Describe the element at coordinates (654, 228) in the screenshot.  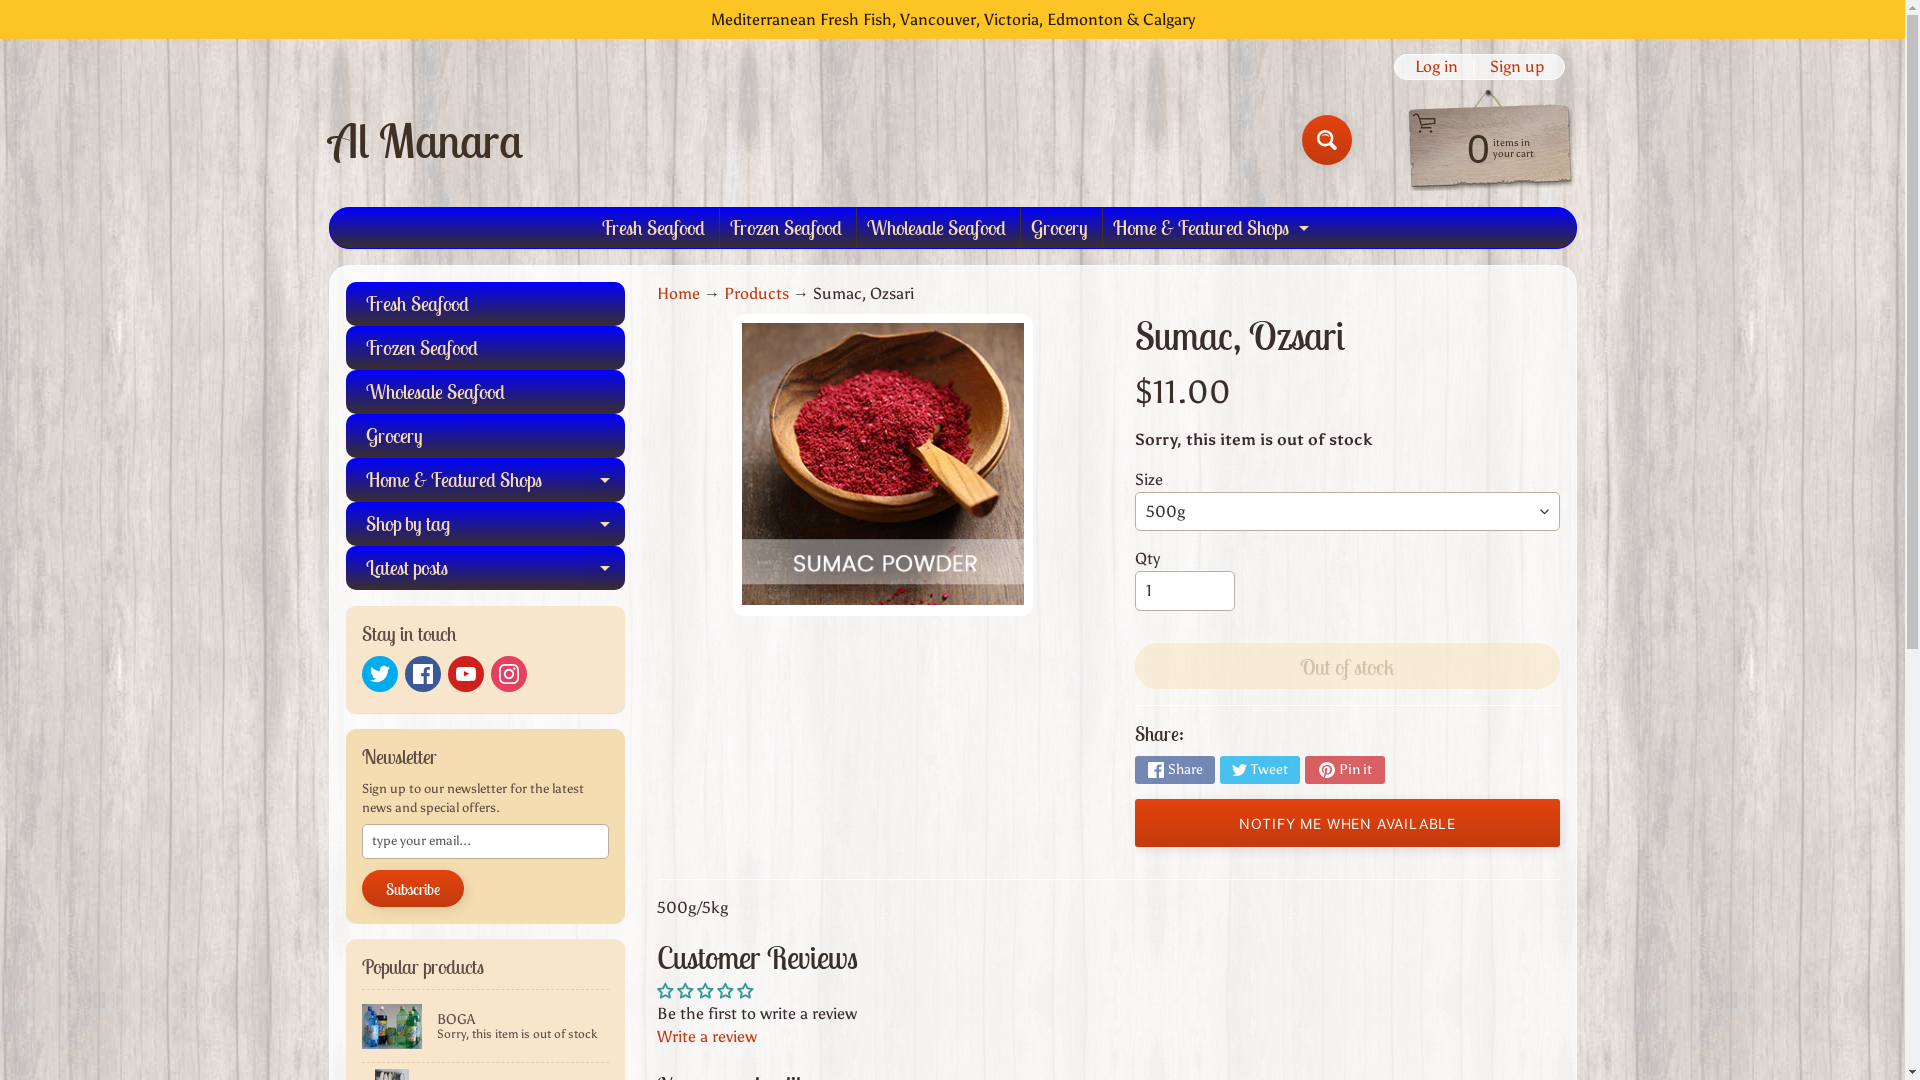
I see `Fresh Seafood` at that location.